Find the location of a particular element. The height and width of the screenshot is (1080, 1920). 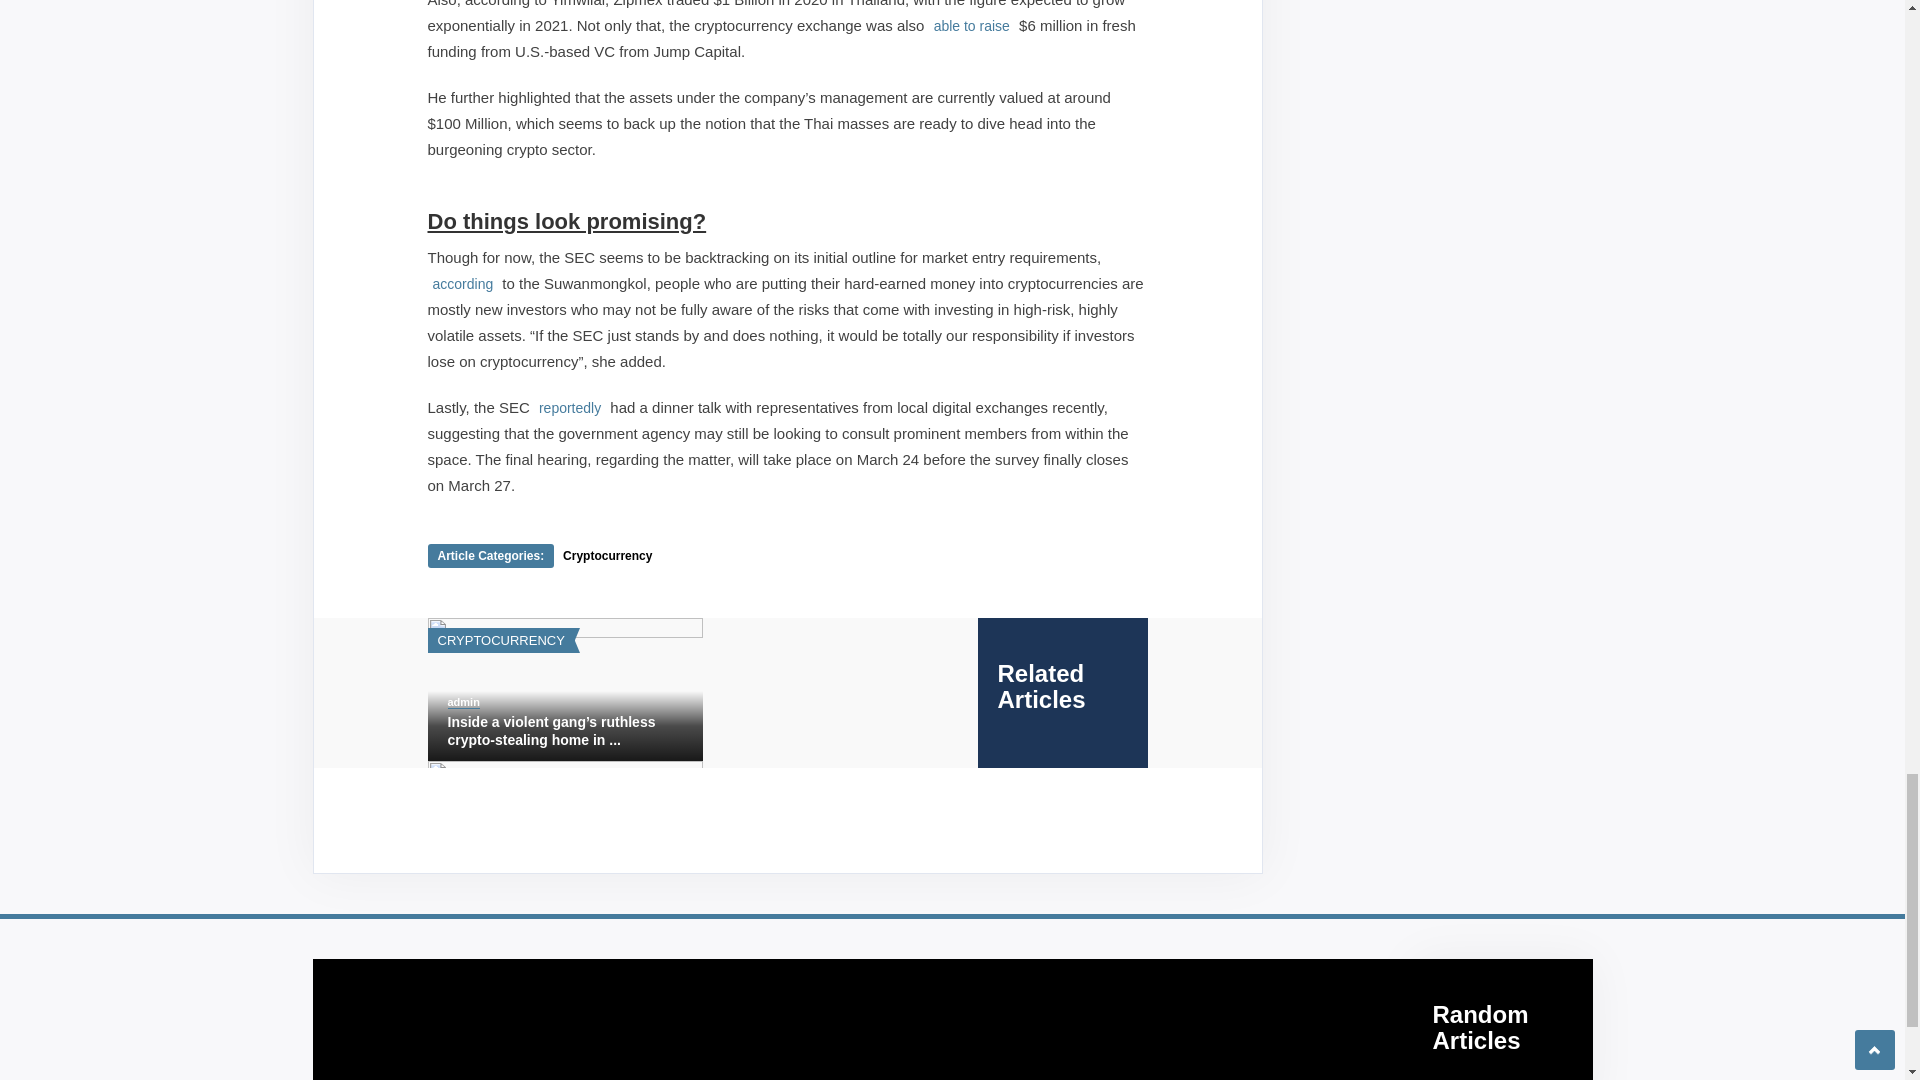

able to raise is located at coordinates (972, 25).